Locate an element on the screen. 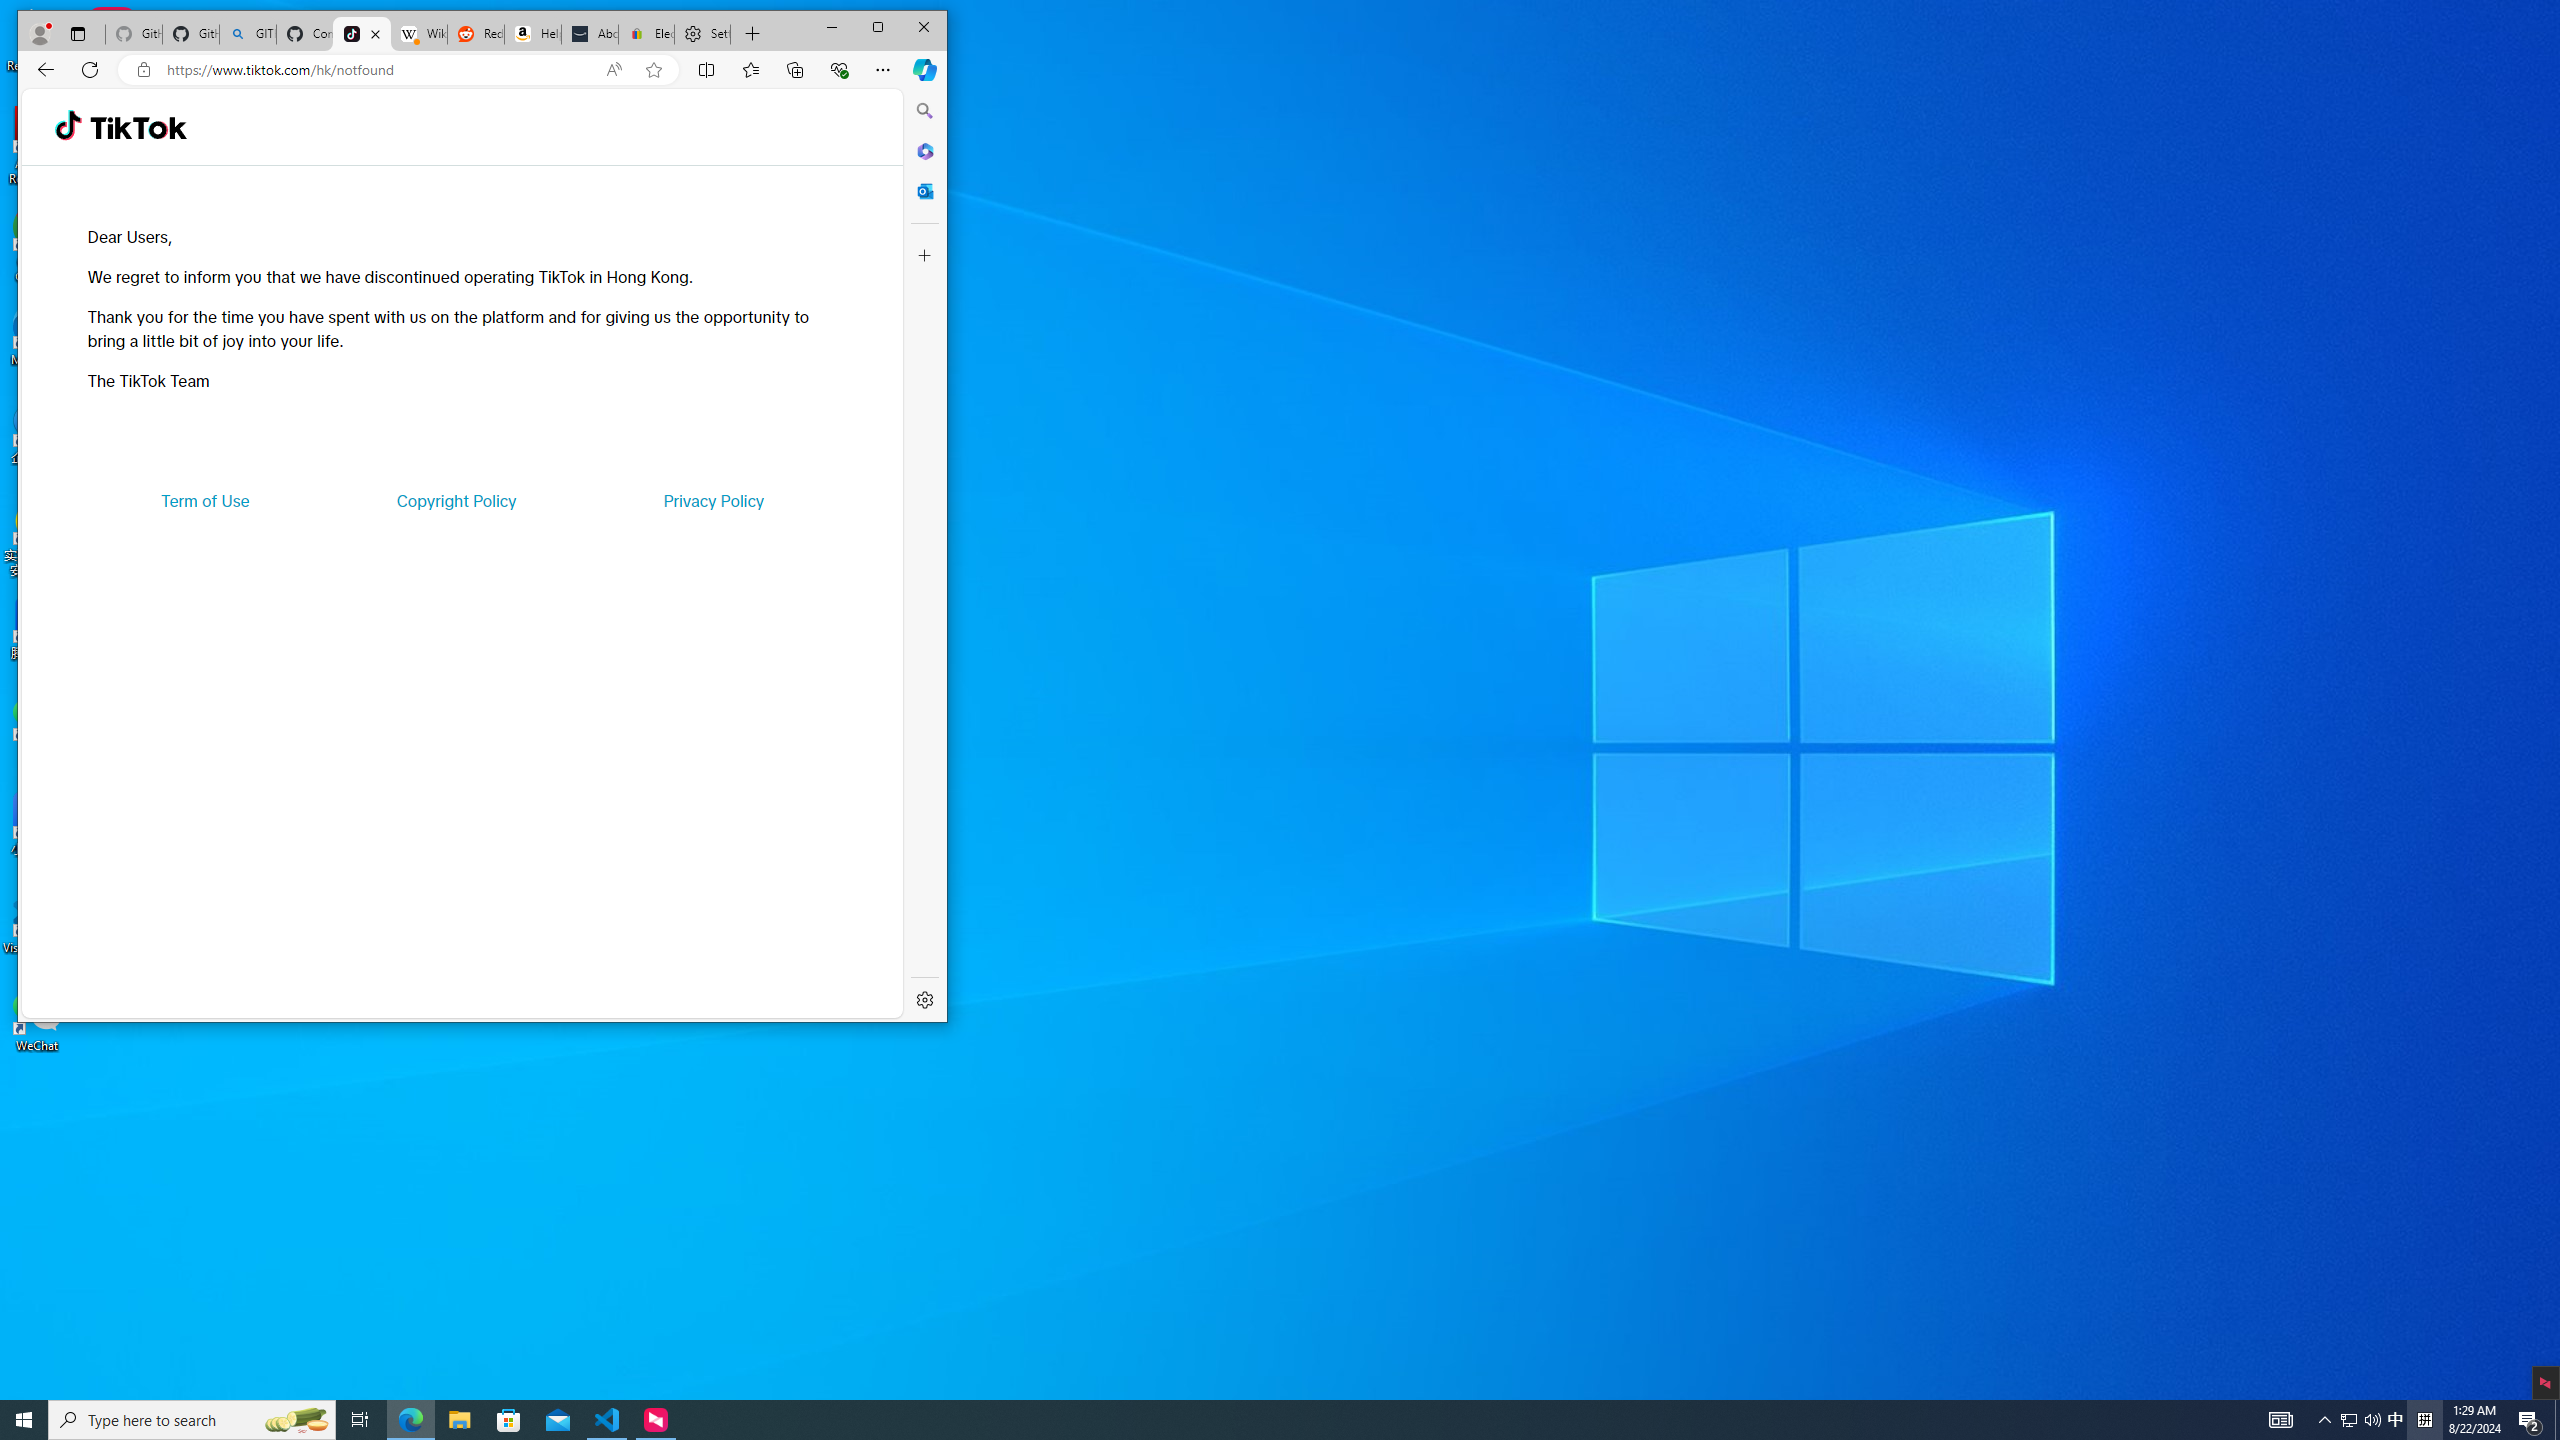  Task View is located at coordinates (360, 1420).